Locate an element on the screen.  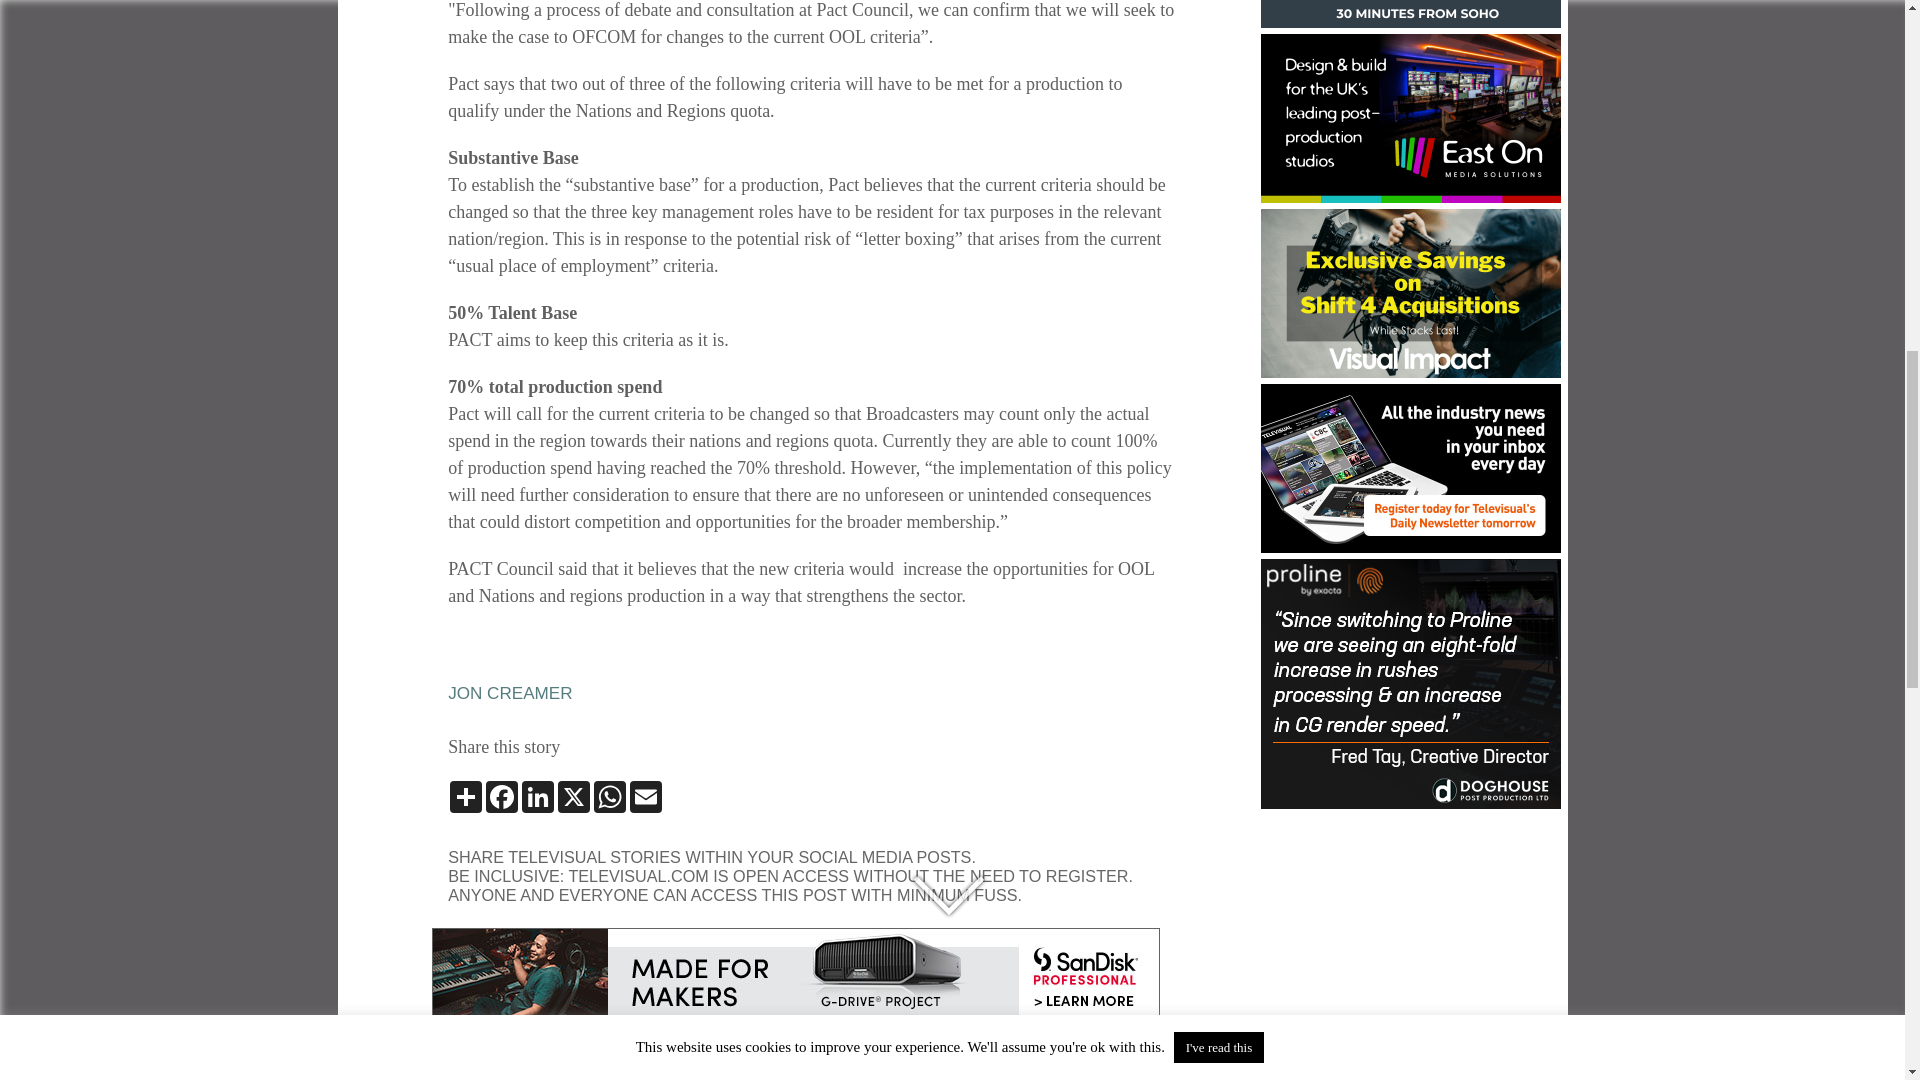
JON CREAMER is located at coordinates (510, 693).